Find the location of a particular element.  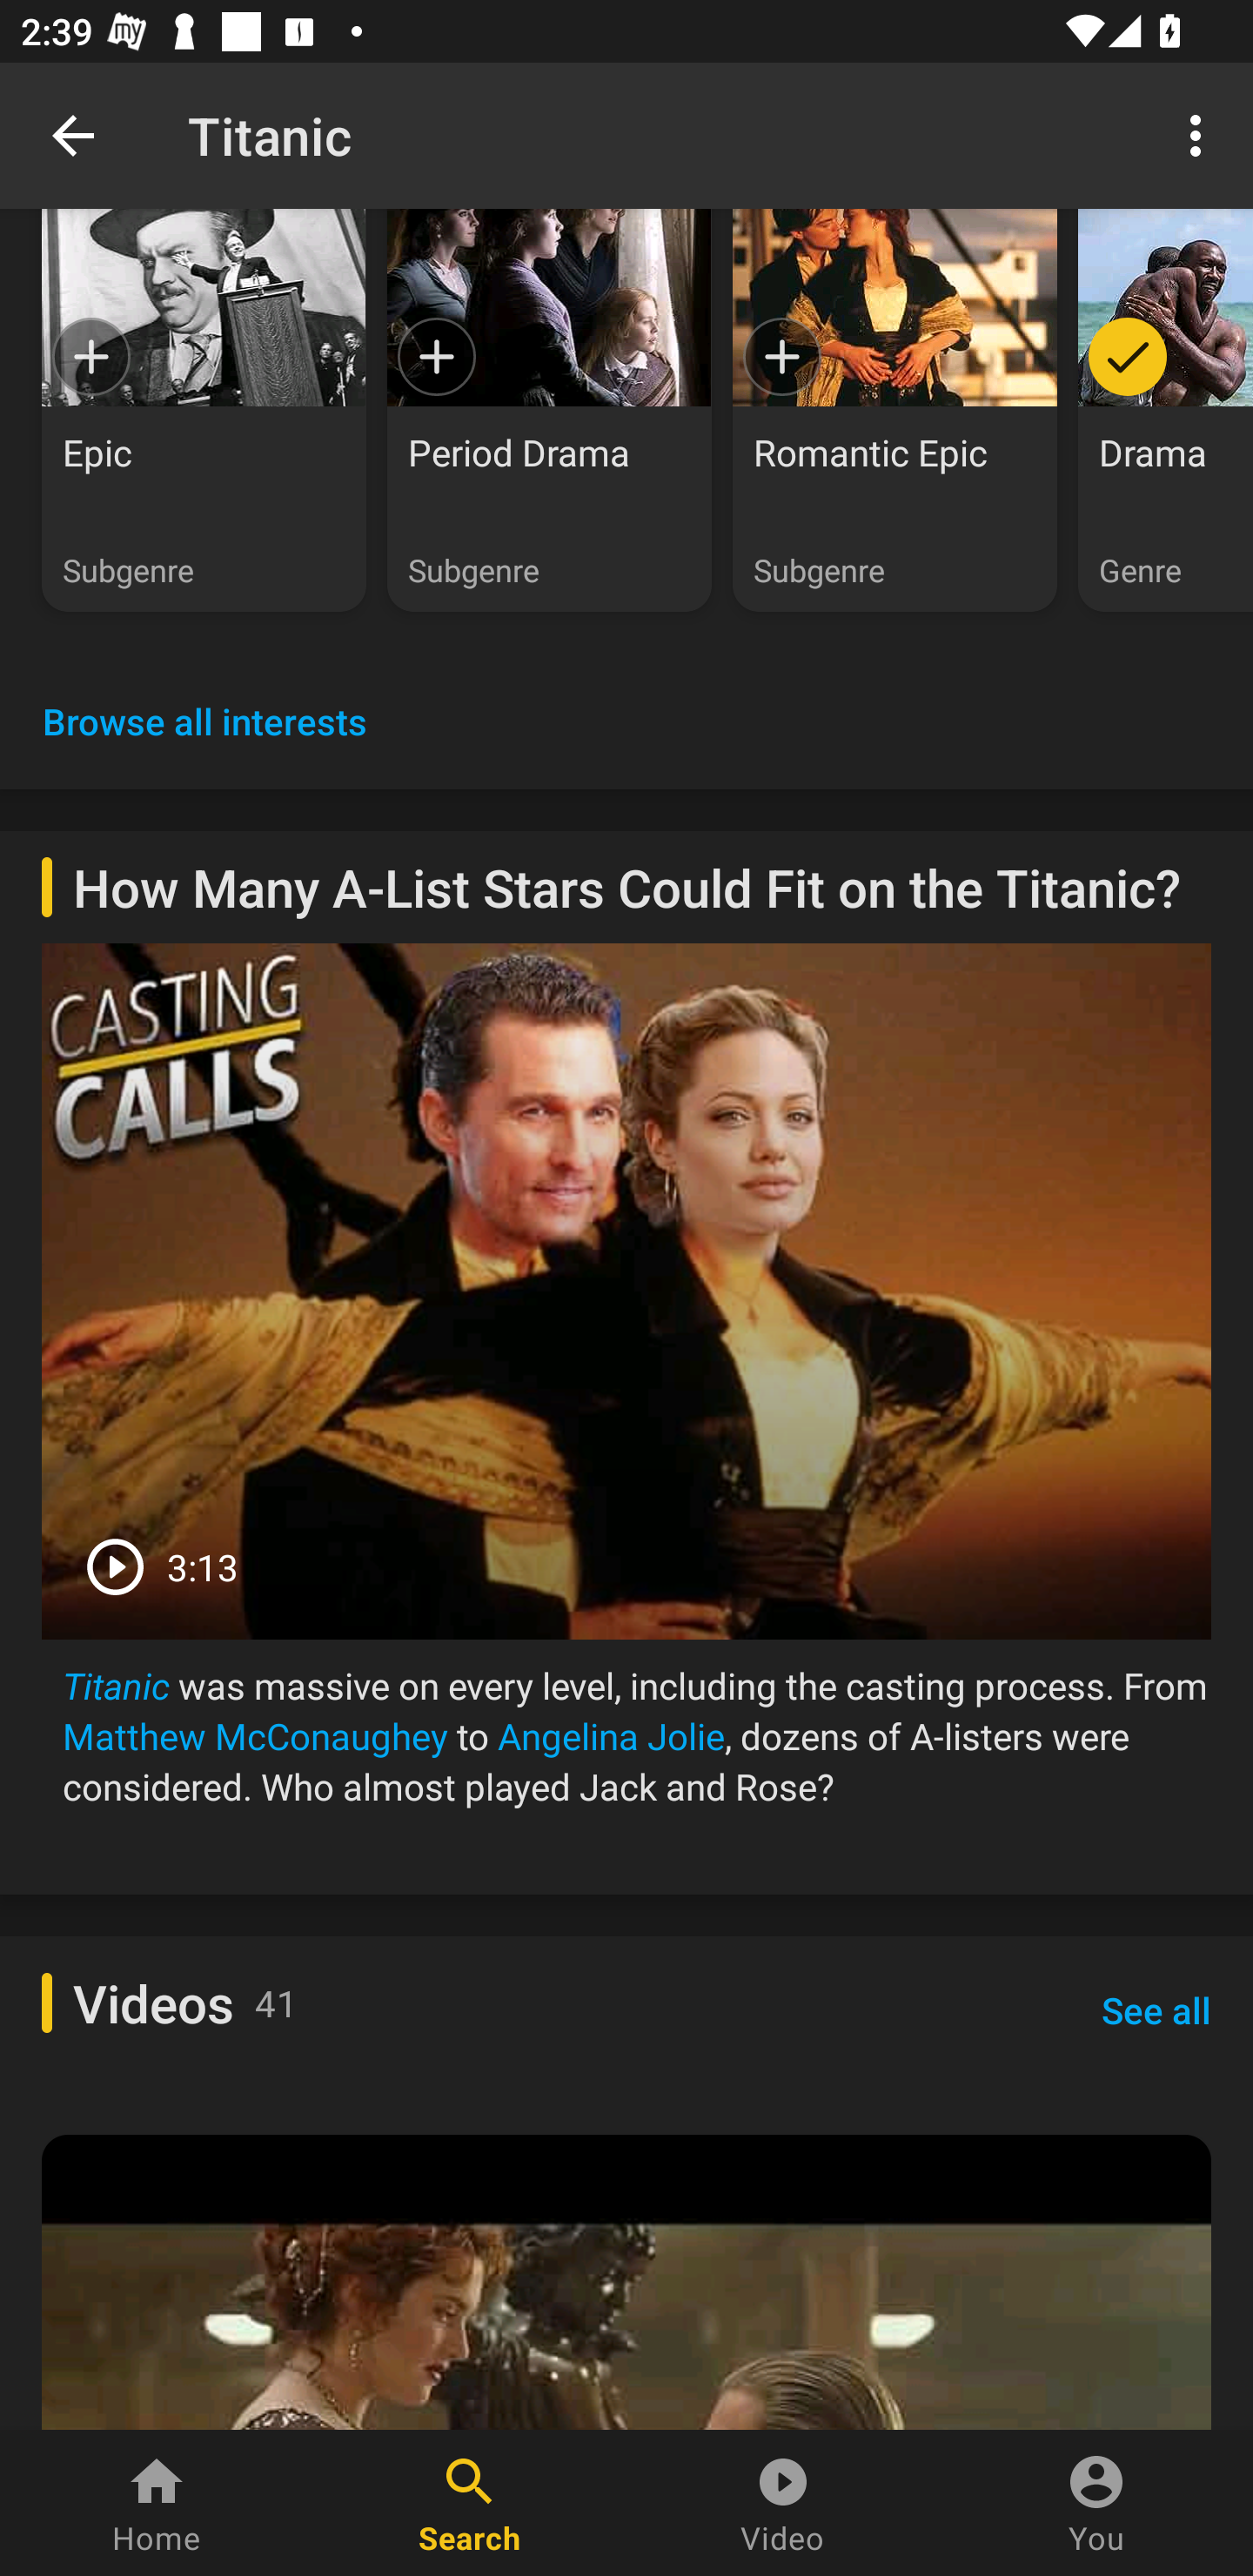

See all See all Videos is located at coordinates (1156, 2010).